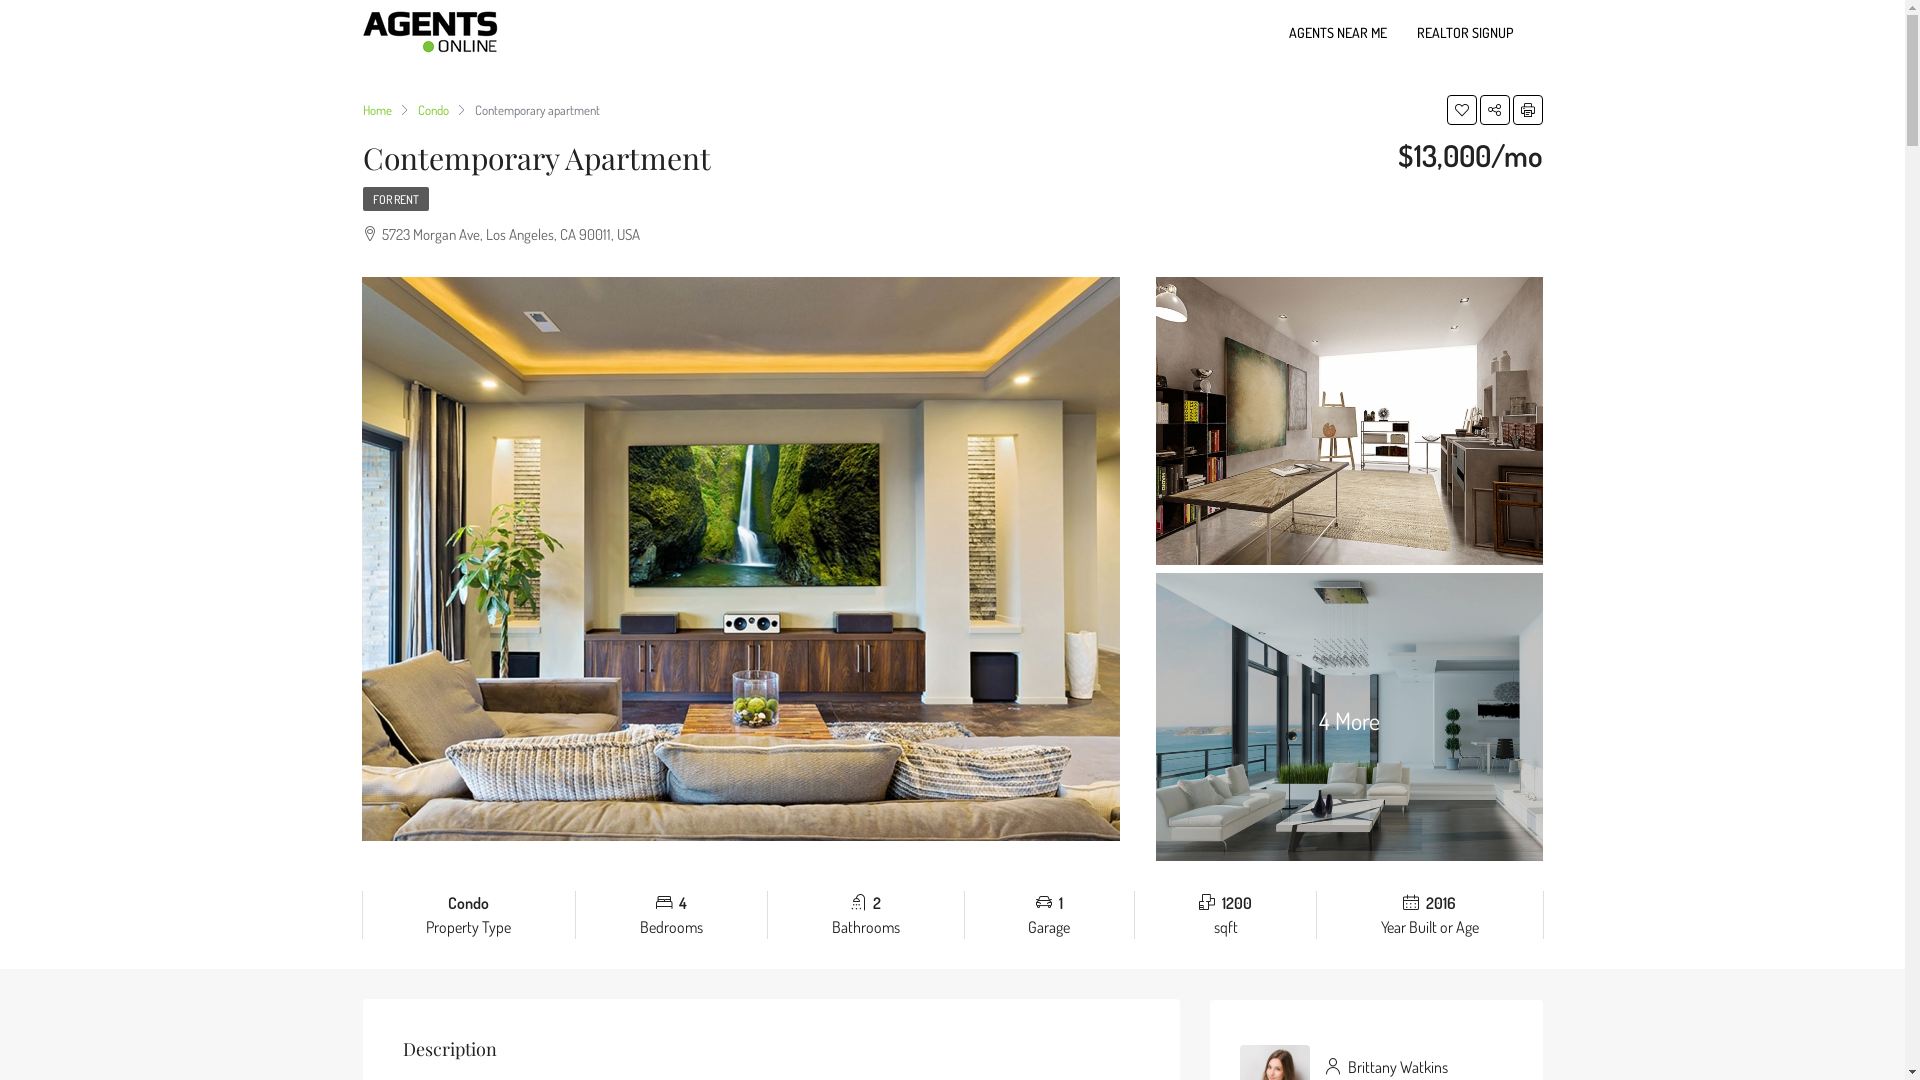 This screenshot has width=1920, height=1080. I want to click on FOR RENT, so click(395, 198).